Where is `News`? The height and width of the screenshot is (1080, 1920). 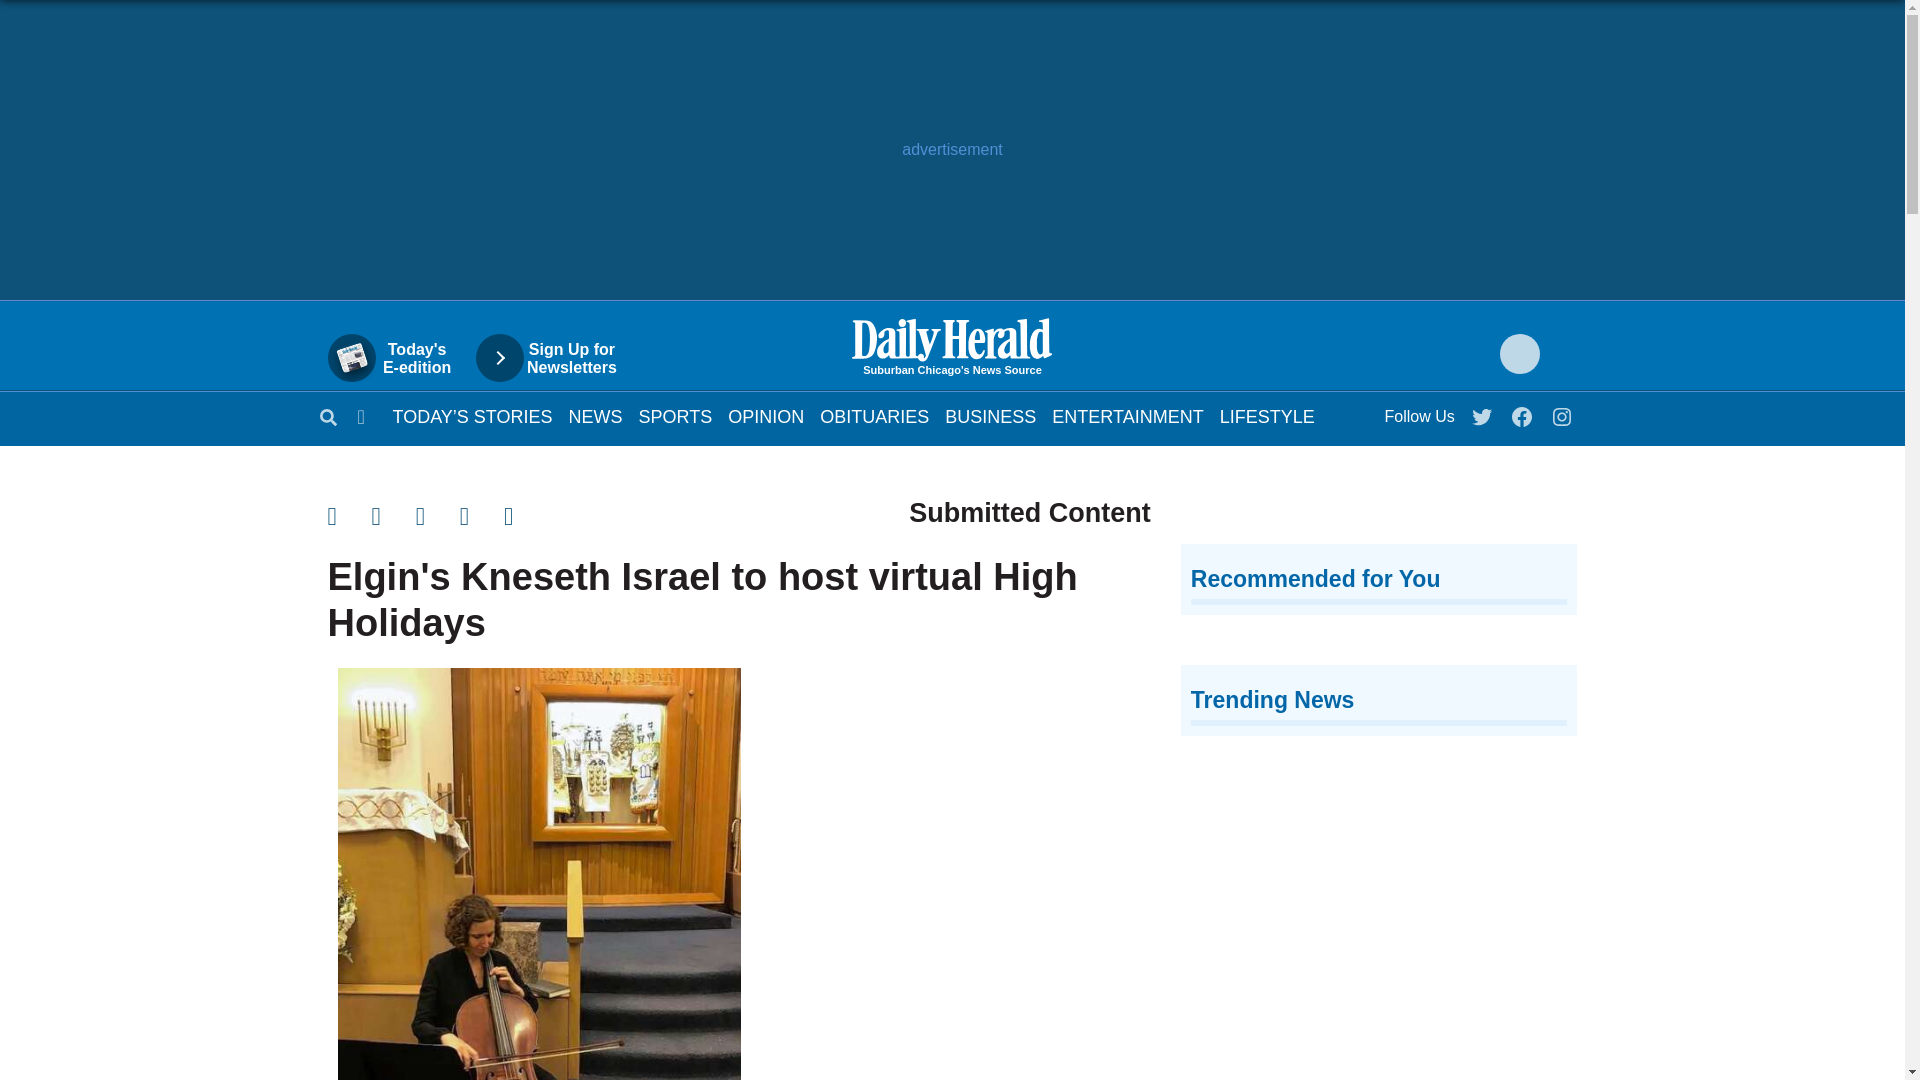
News is located at coordinates (595, 416).